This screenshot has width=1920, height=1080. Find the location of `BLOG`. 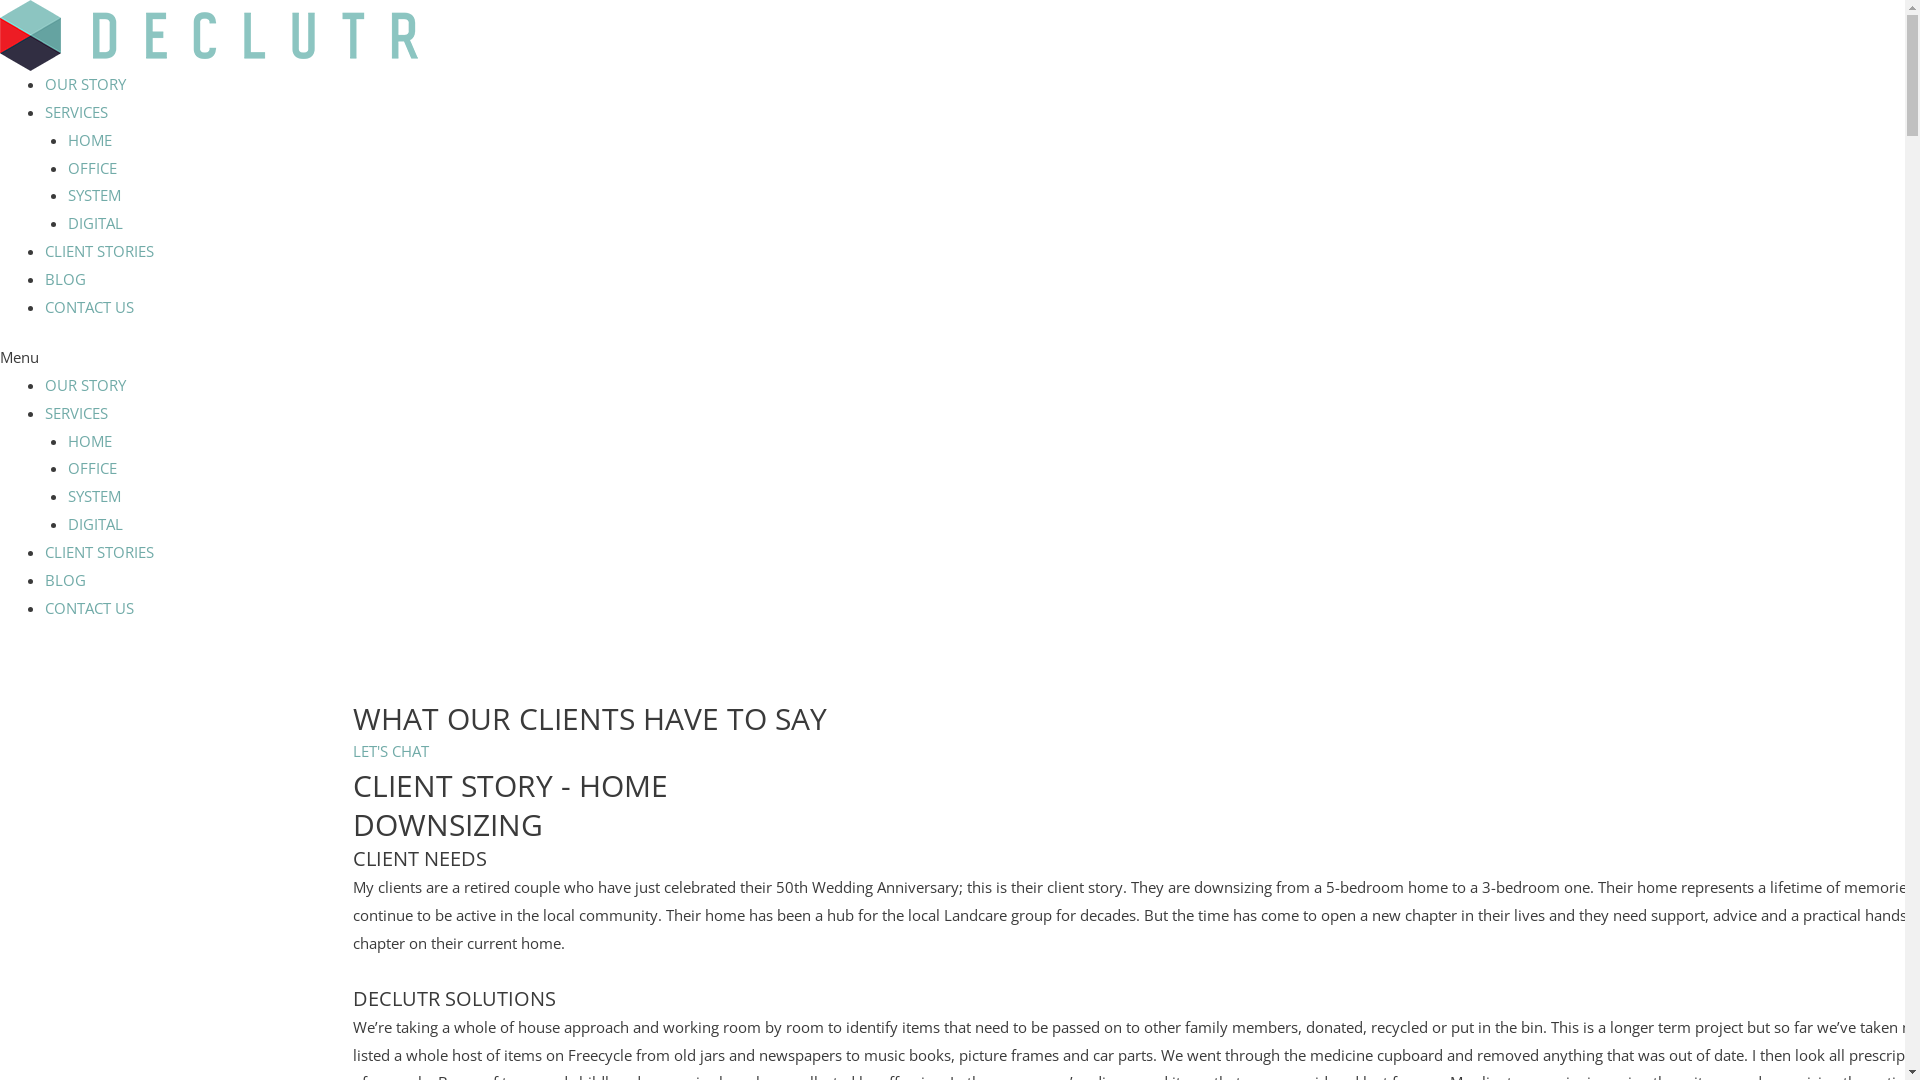

BLOG is located at coordinates (66, 580).